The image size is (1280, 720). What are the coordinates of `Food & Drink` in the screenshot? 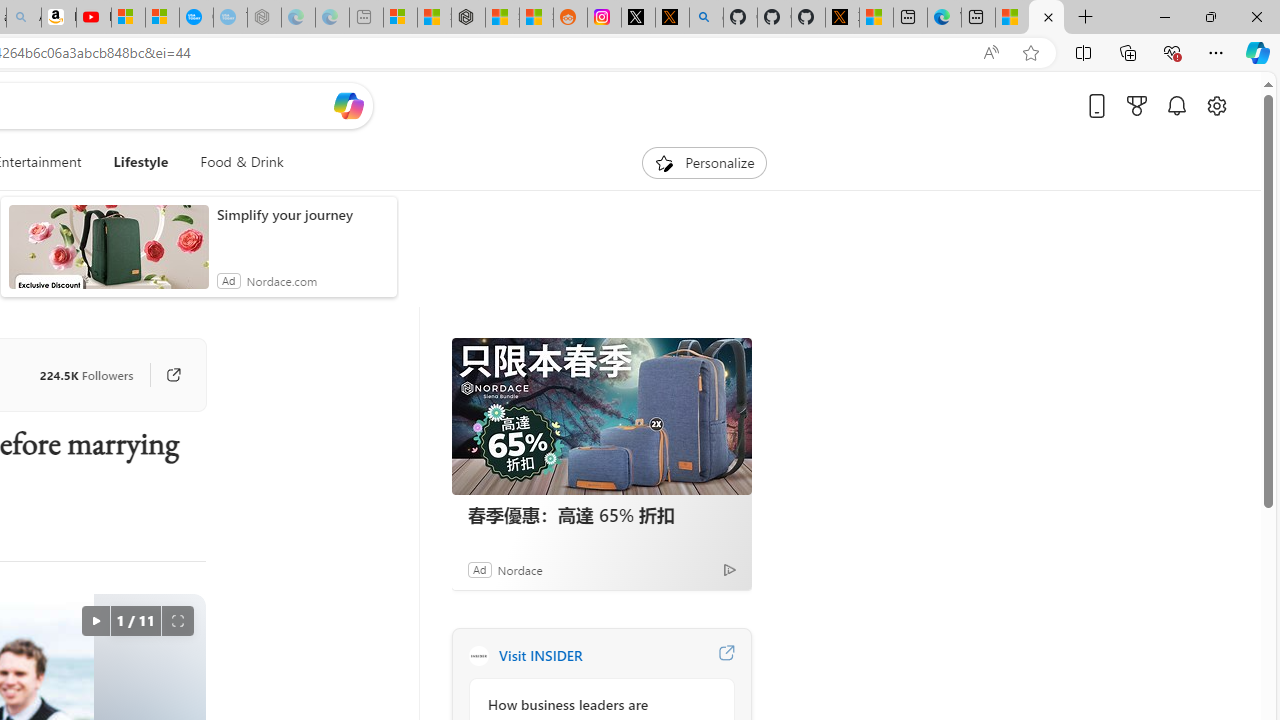 It's located at (234, 162).